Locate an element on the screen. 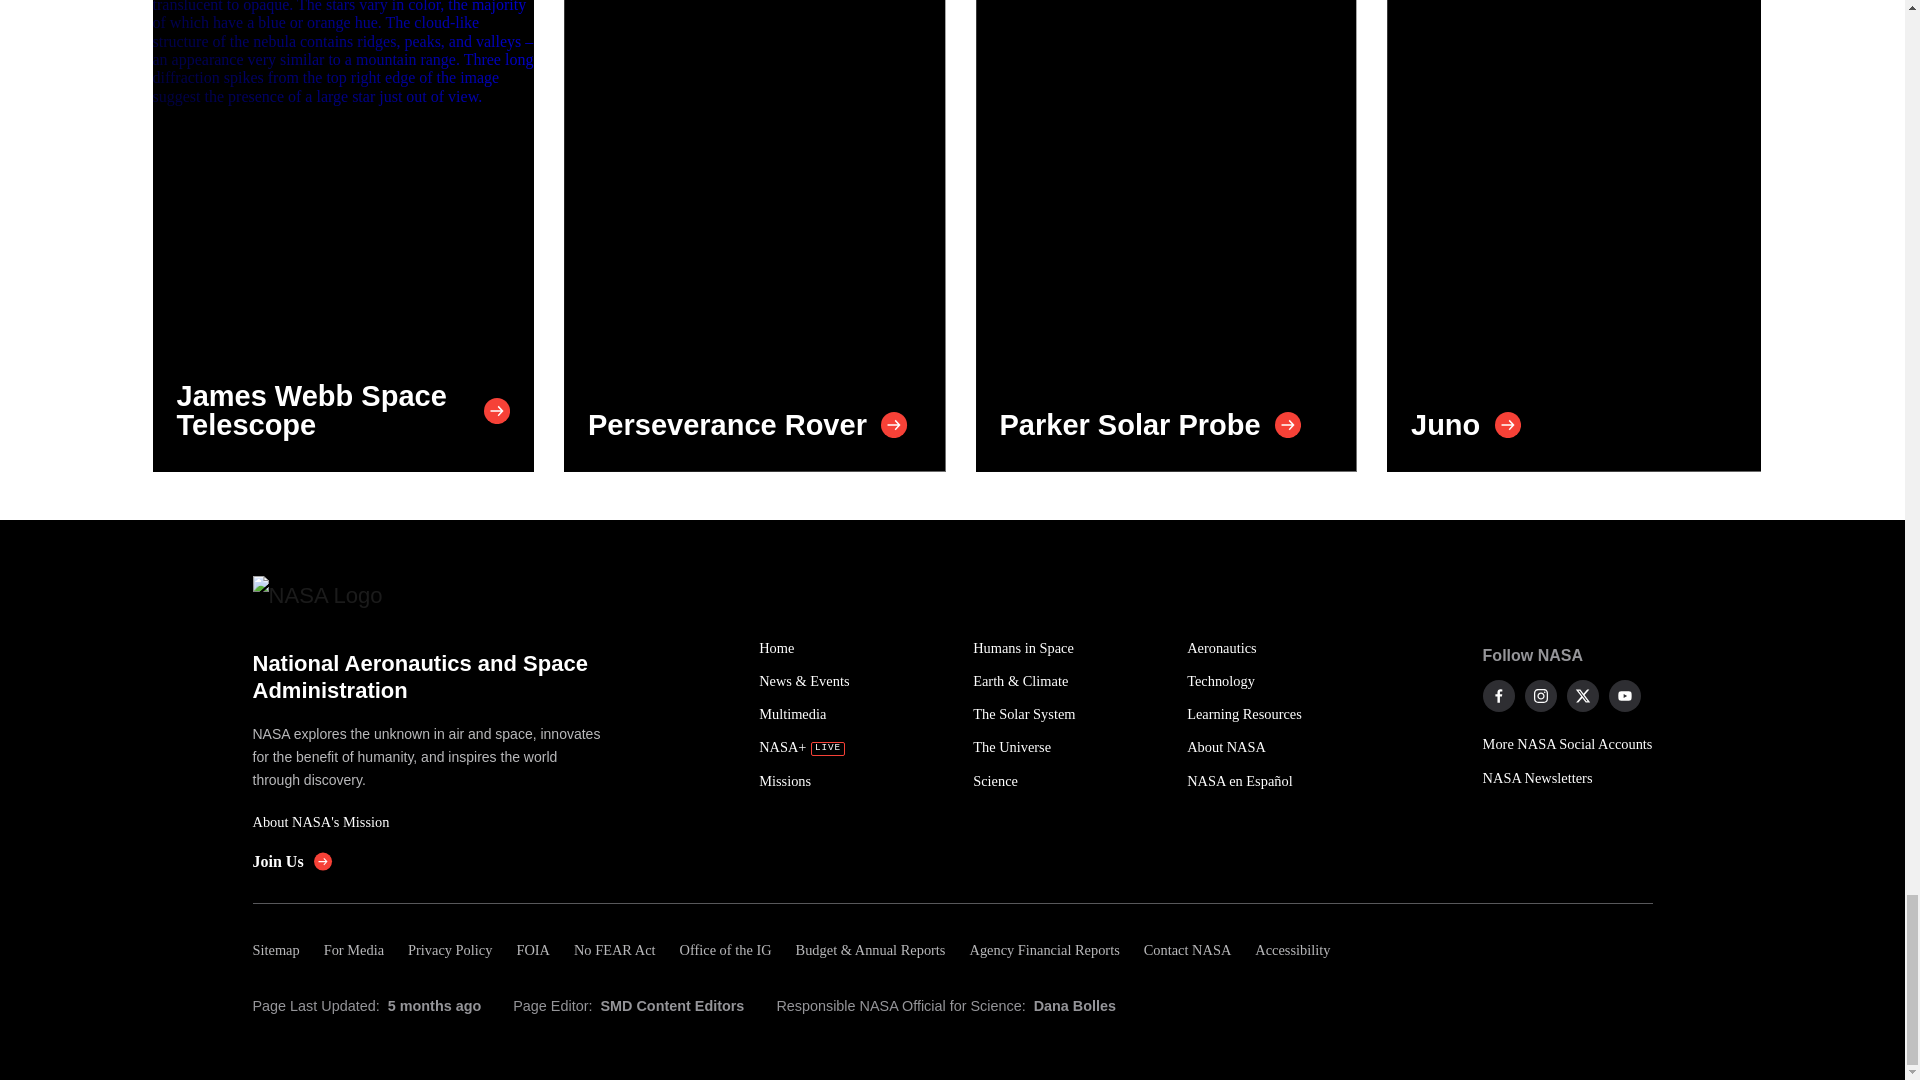 This screenshot has width=1920, height=1080. Contact NASA is located at coordinates (1188, 950).